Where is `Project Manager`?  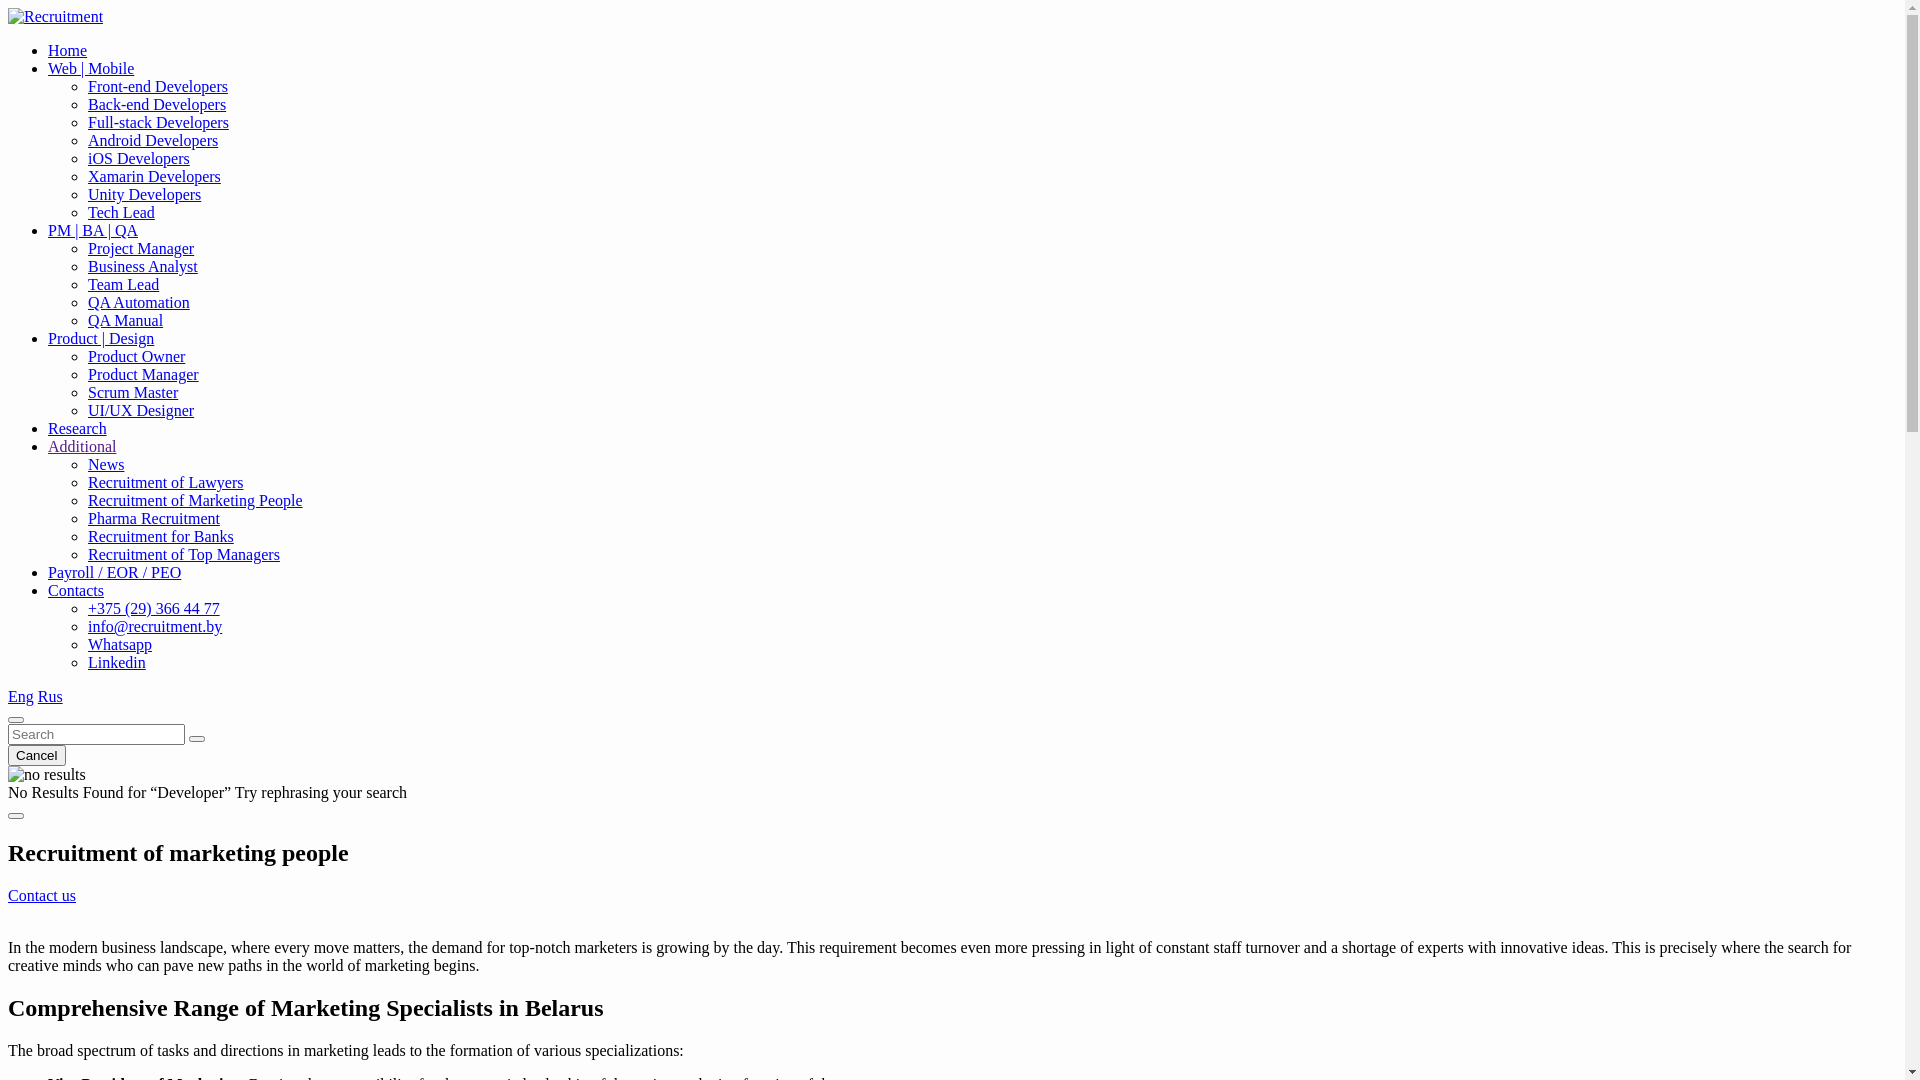
Project Manager is located at coordinates (141, 248).